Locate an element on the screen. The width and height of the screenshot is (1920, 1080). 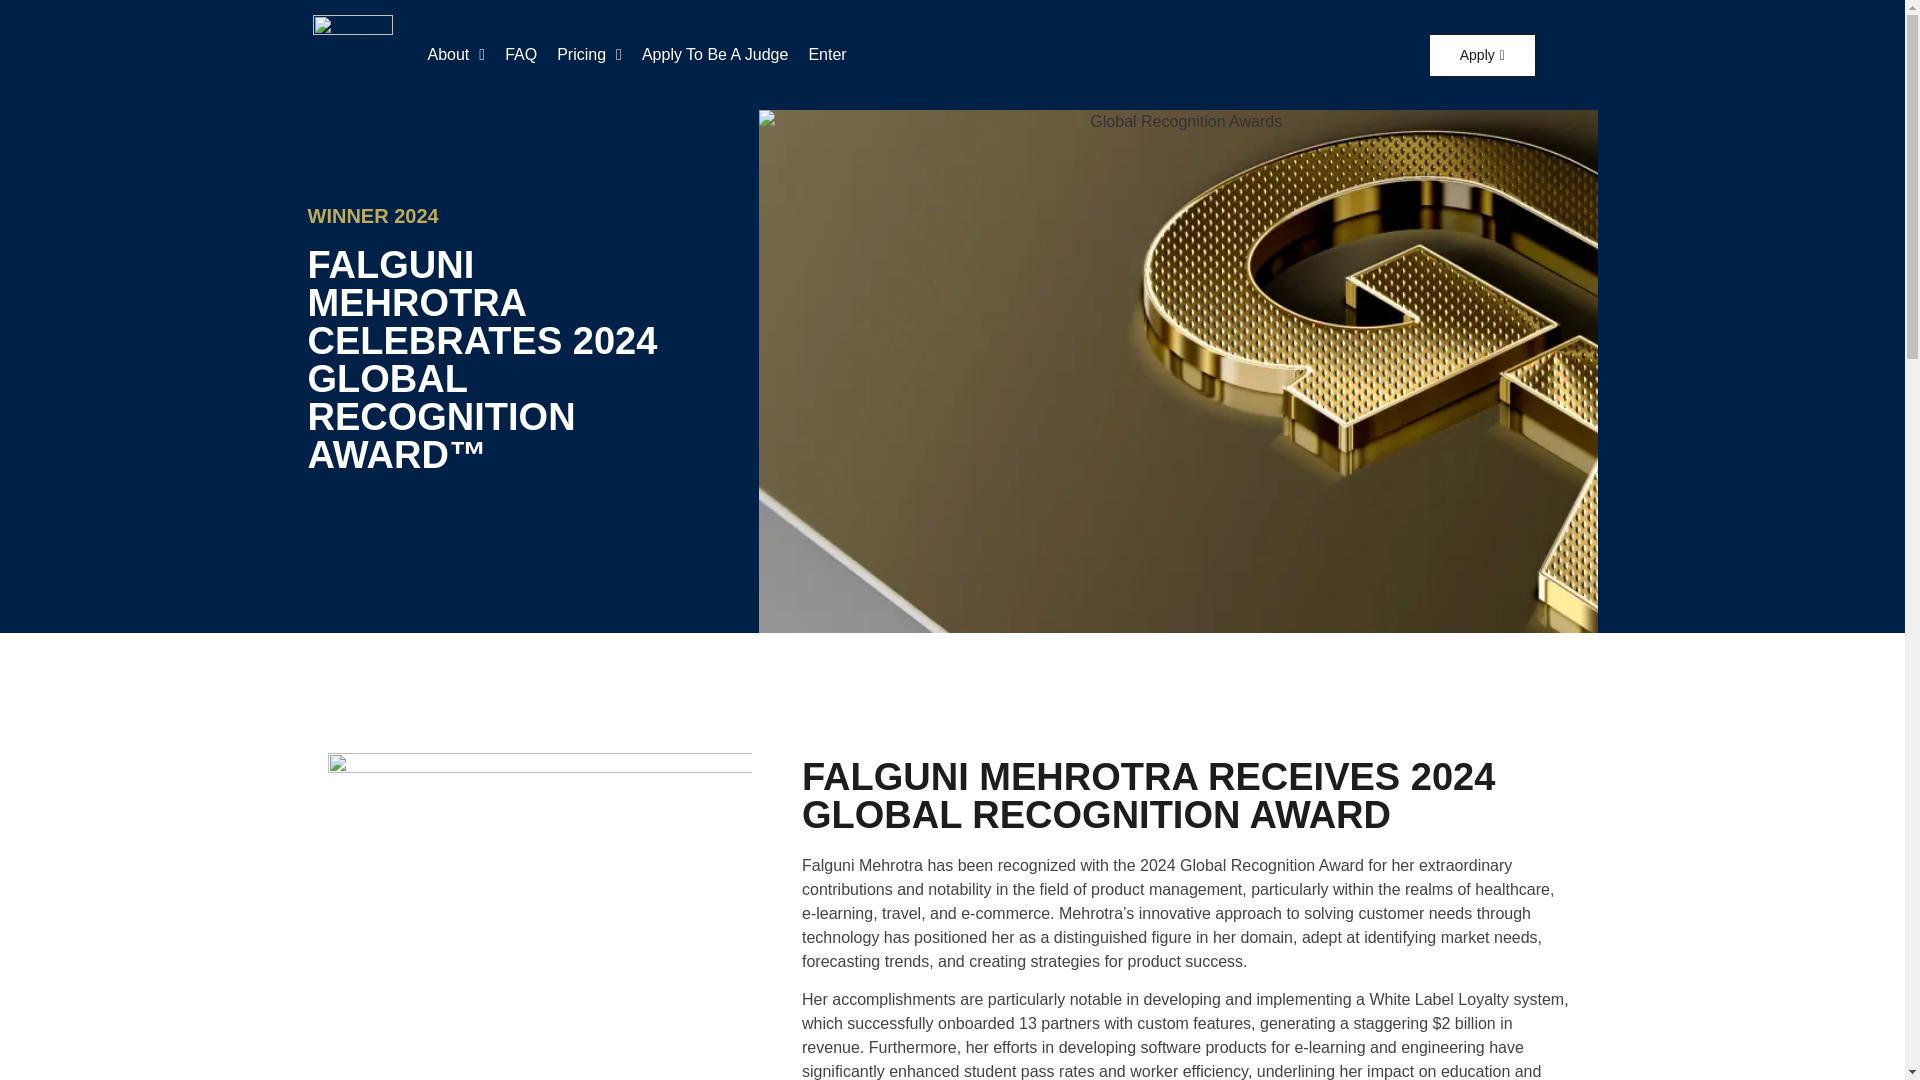
FAQ is located at coordinates (521, 54).